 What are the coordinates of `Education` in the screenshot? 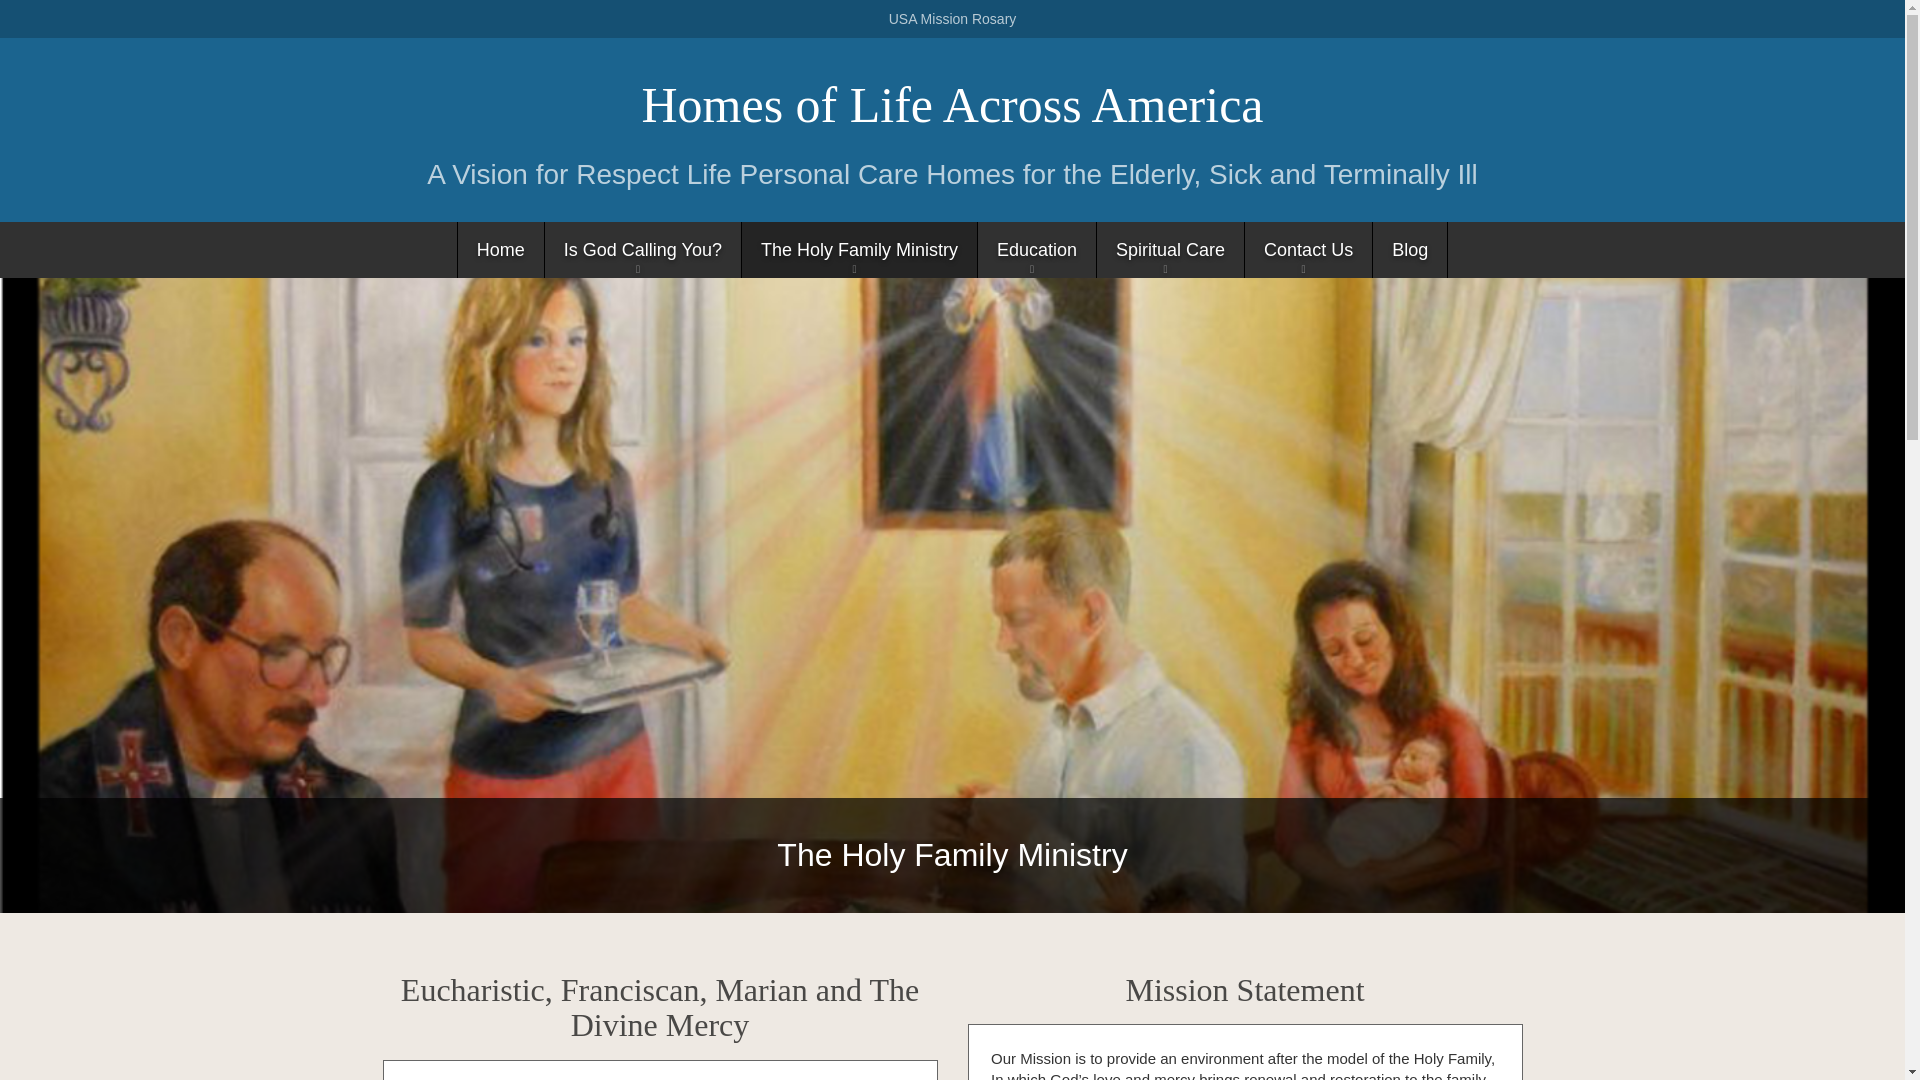 It's located at (1036, 250).